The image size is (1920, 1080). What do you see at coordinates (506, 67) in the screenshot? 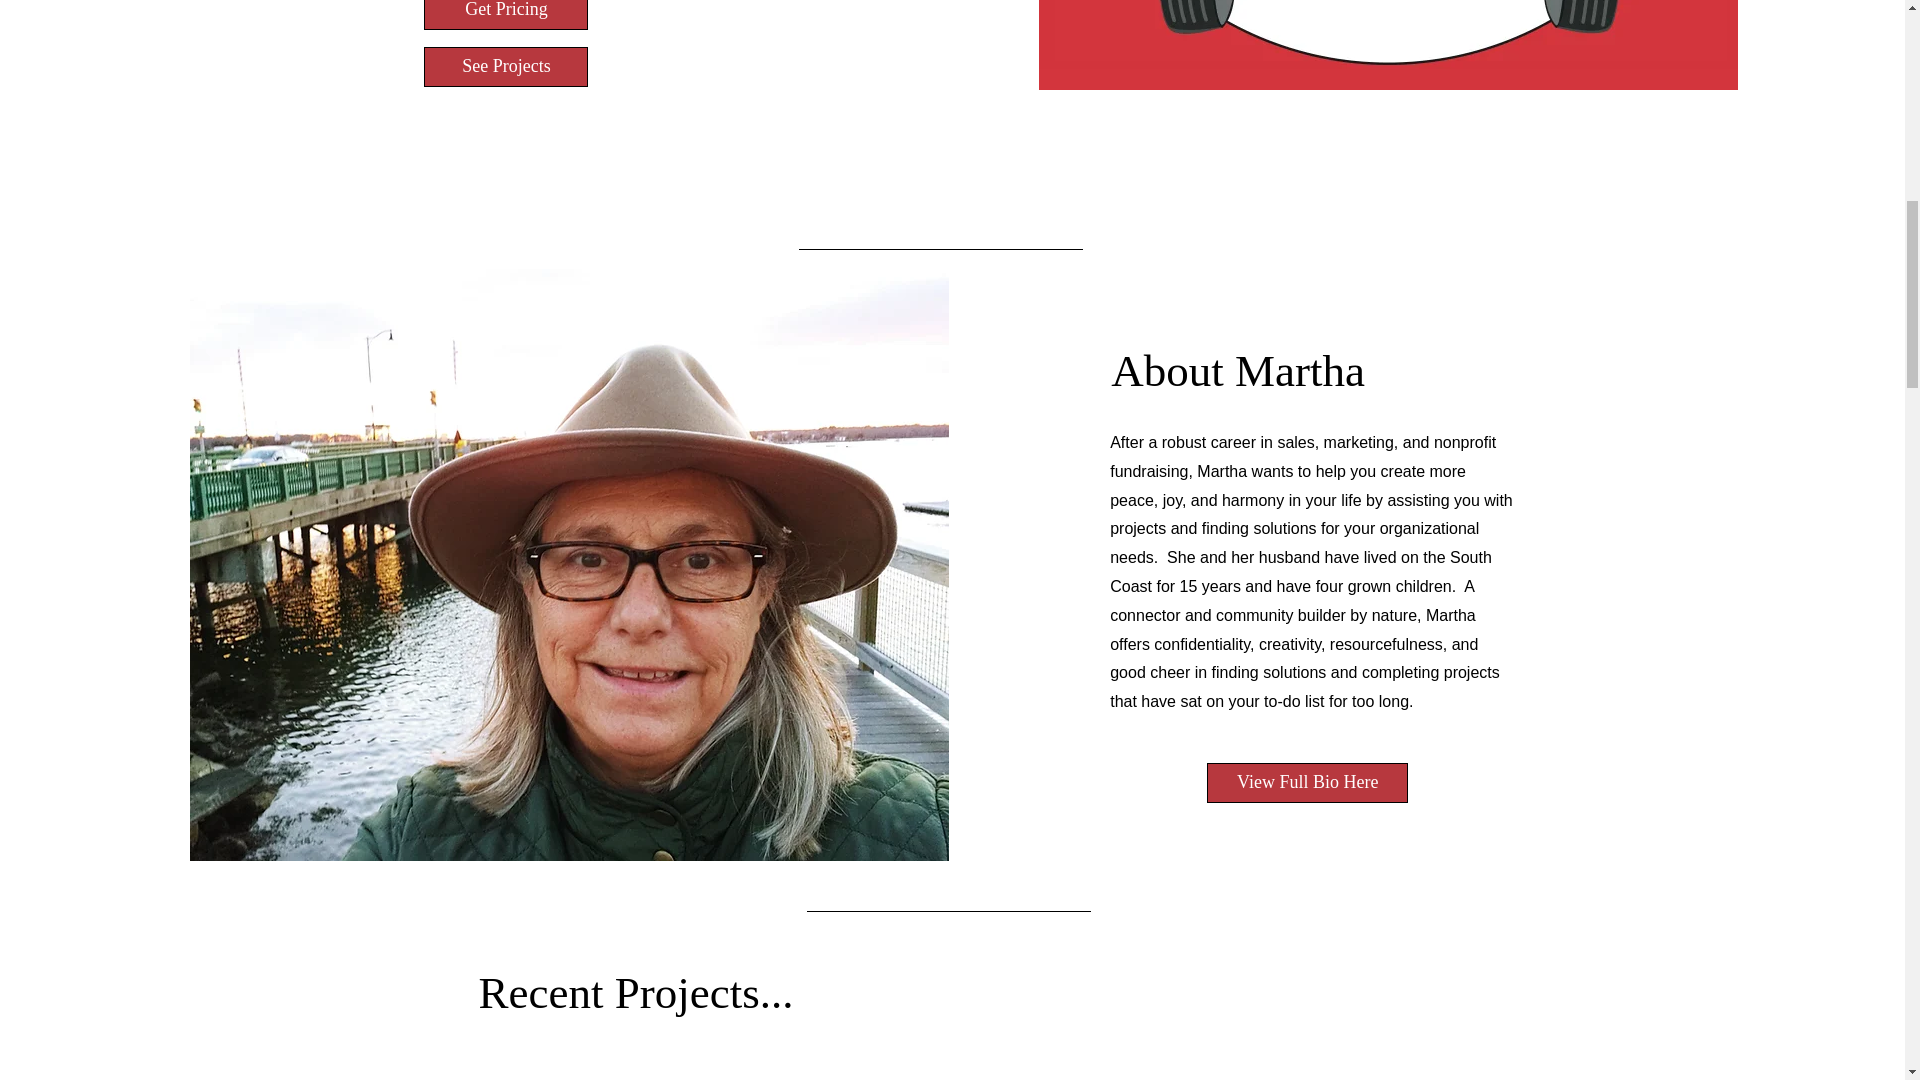
I see `See Projects` at bounding box center [506, 67].